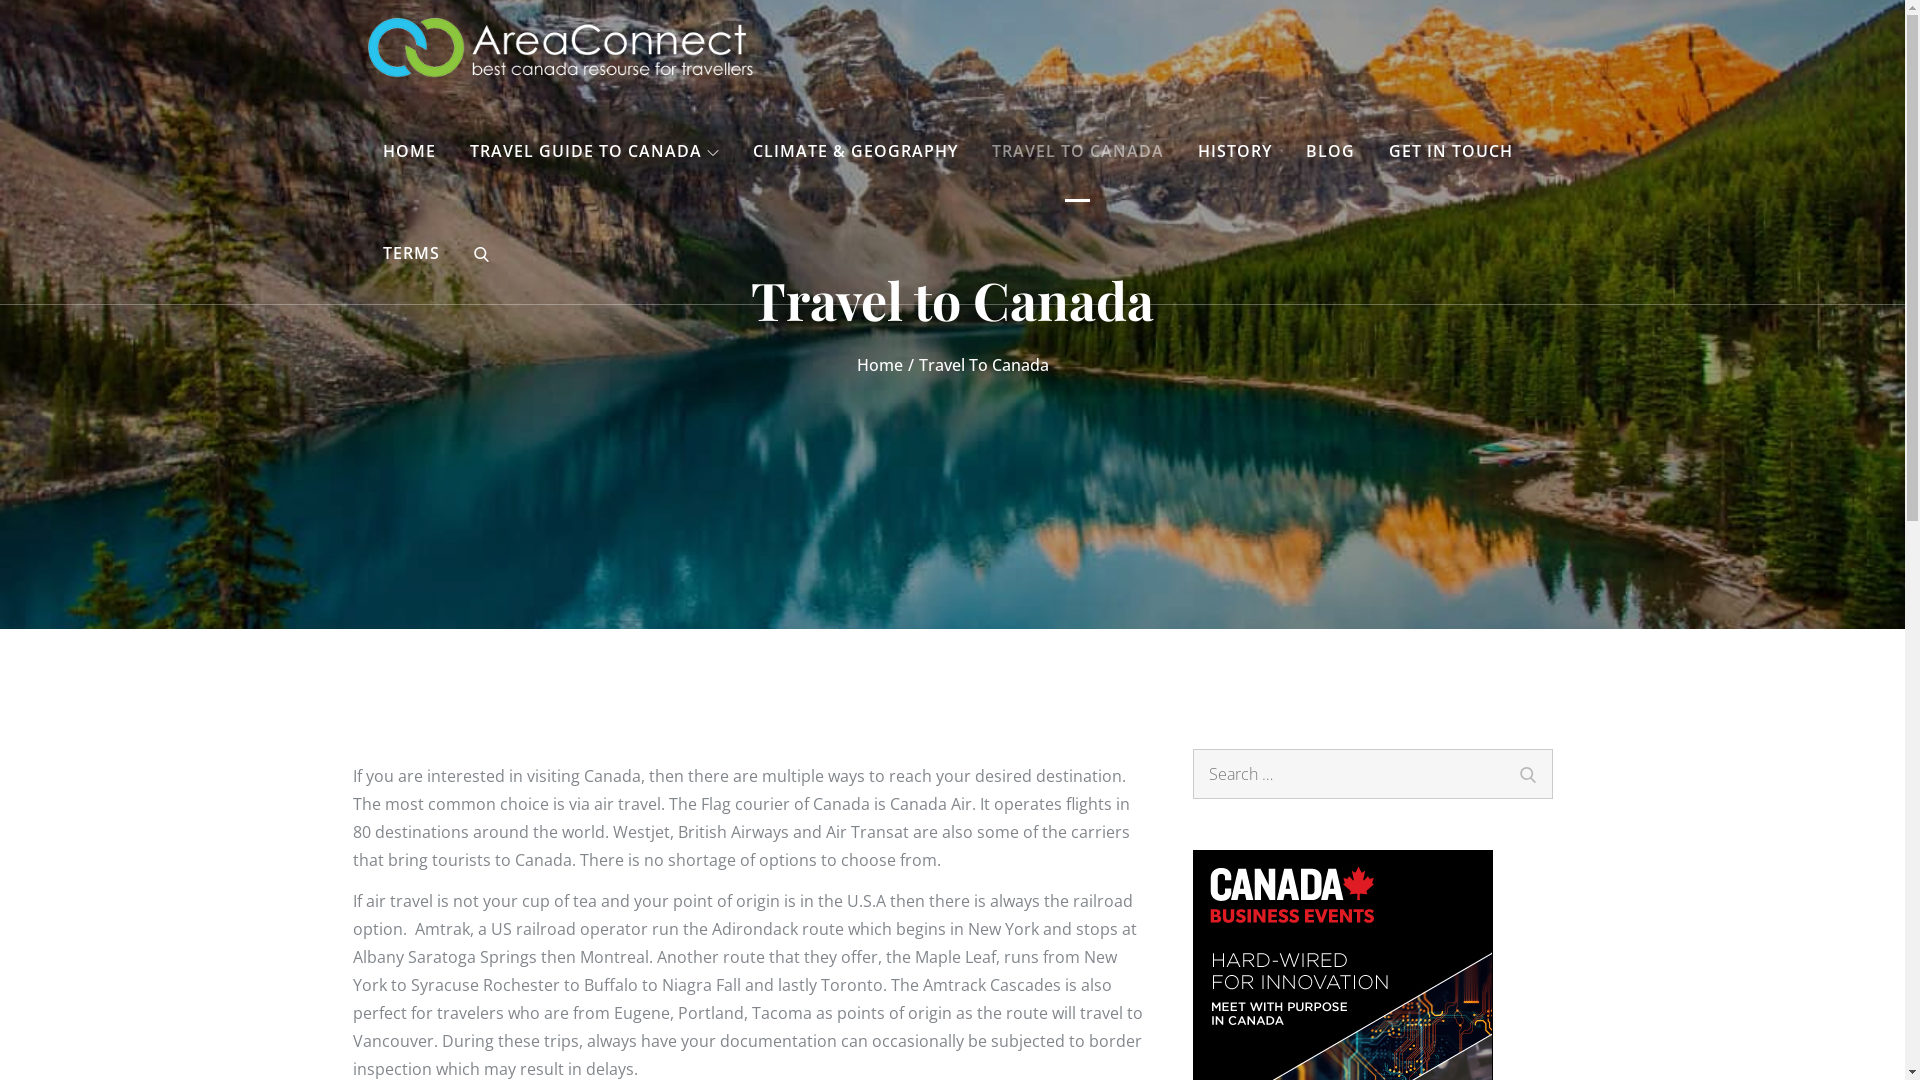  Describe the element at coordinates (594, 151) in the screenshot. I see `TRAVEL GUIDE TO CANADA` at that location.